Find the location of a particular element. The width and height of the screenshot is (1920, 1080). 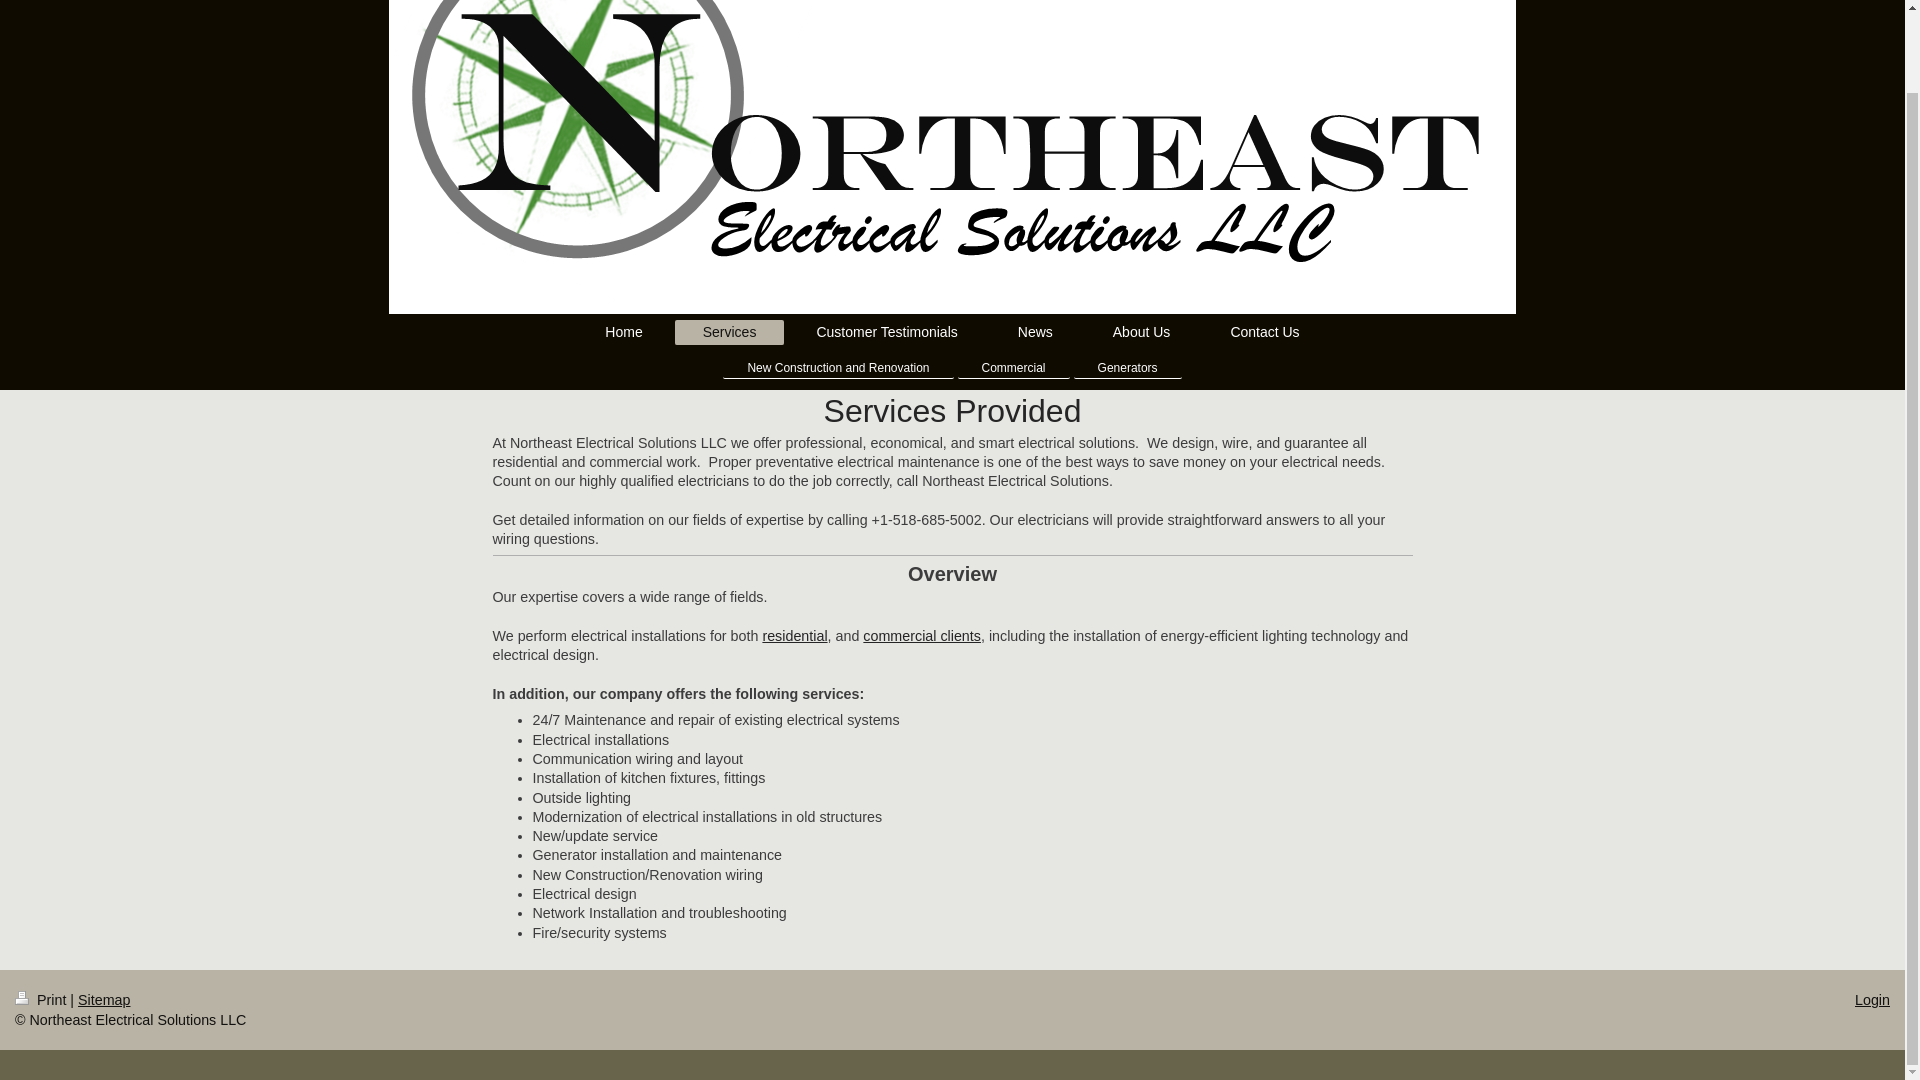

About Us is located at coordinates (1141, 332).